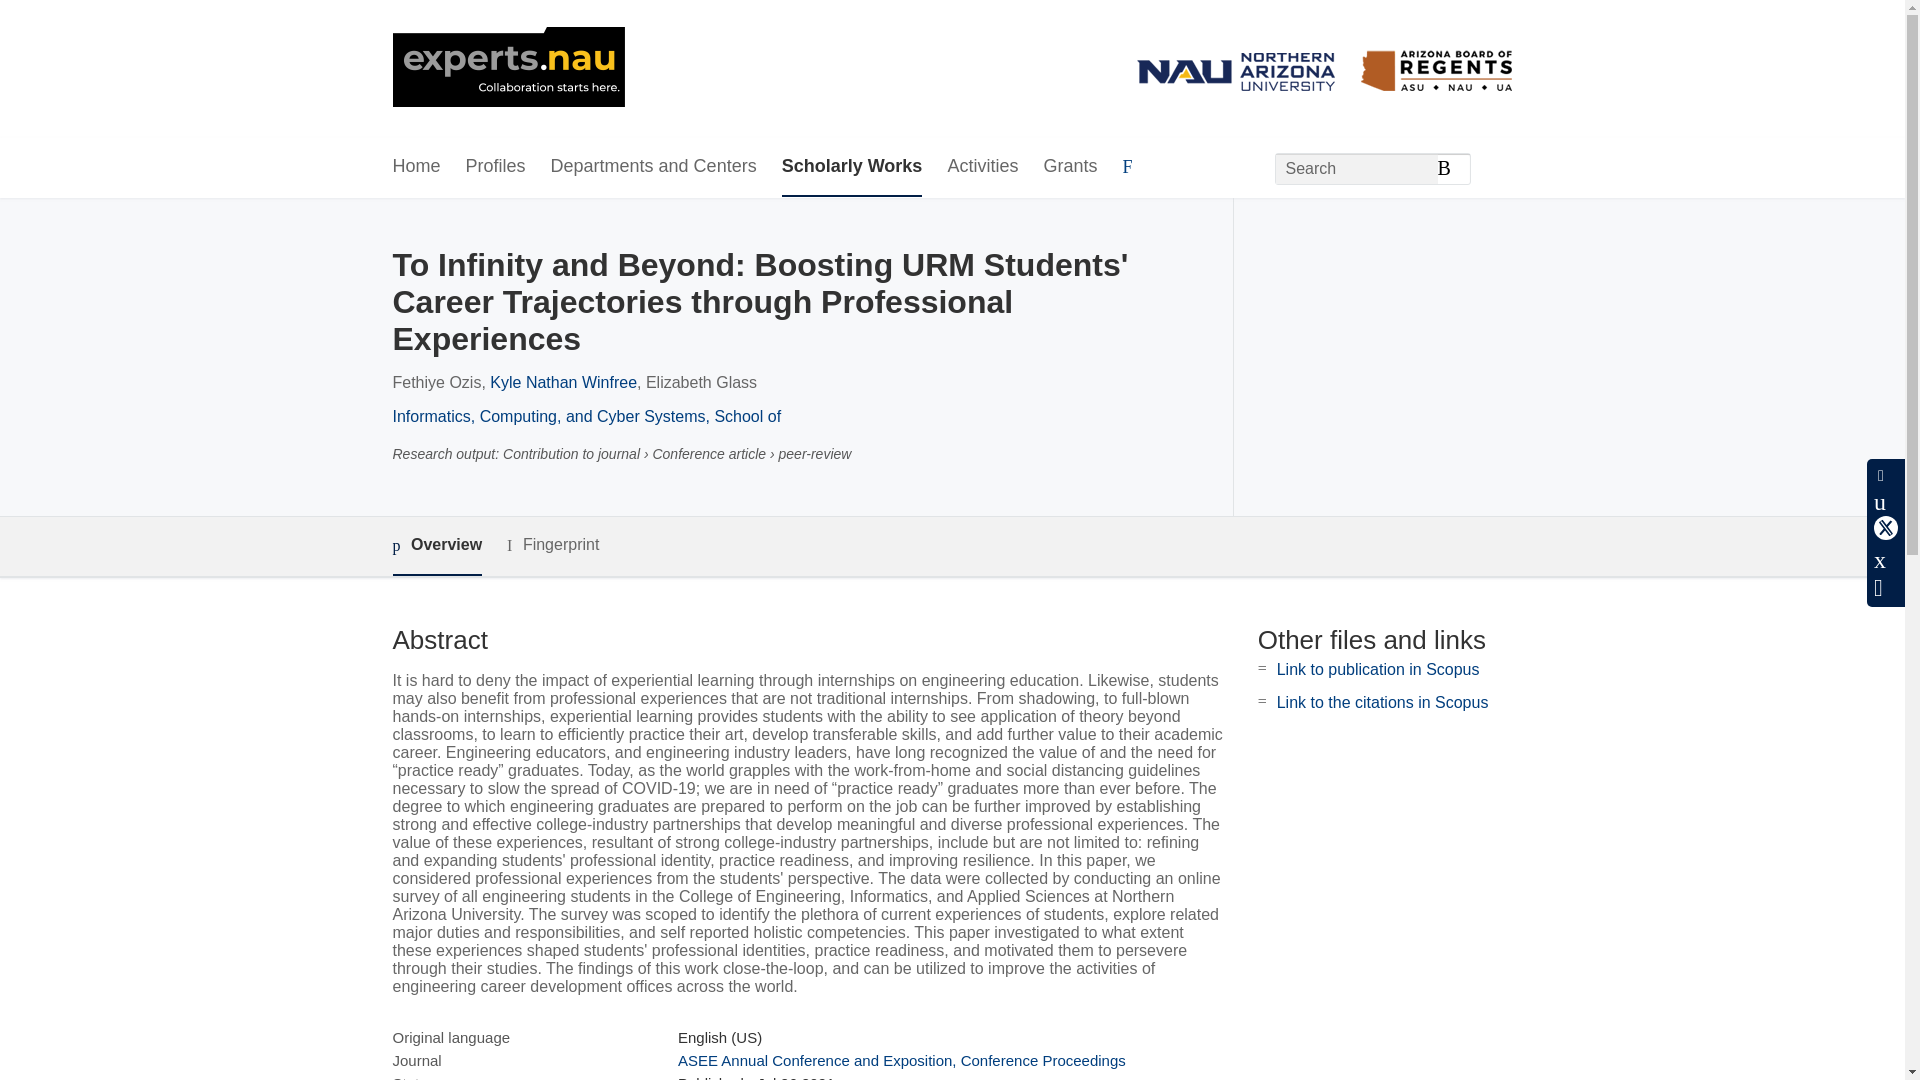  Describe the element at coordinates (586, 416) in the screenshot. I see `Informatics, Computing, and Cyber Systems, School of` at that location.